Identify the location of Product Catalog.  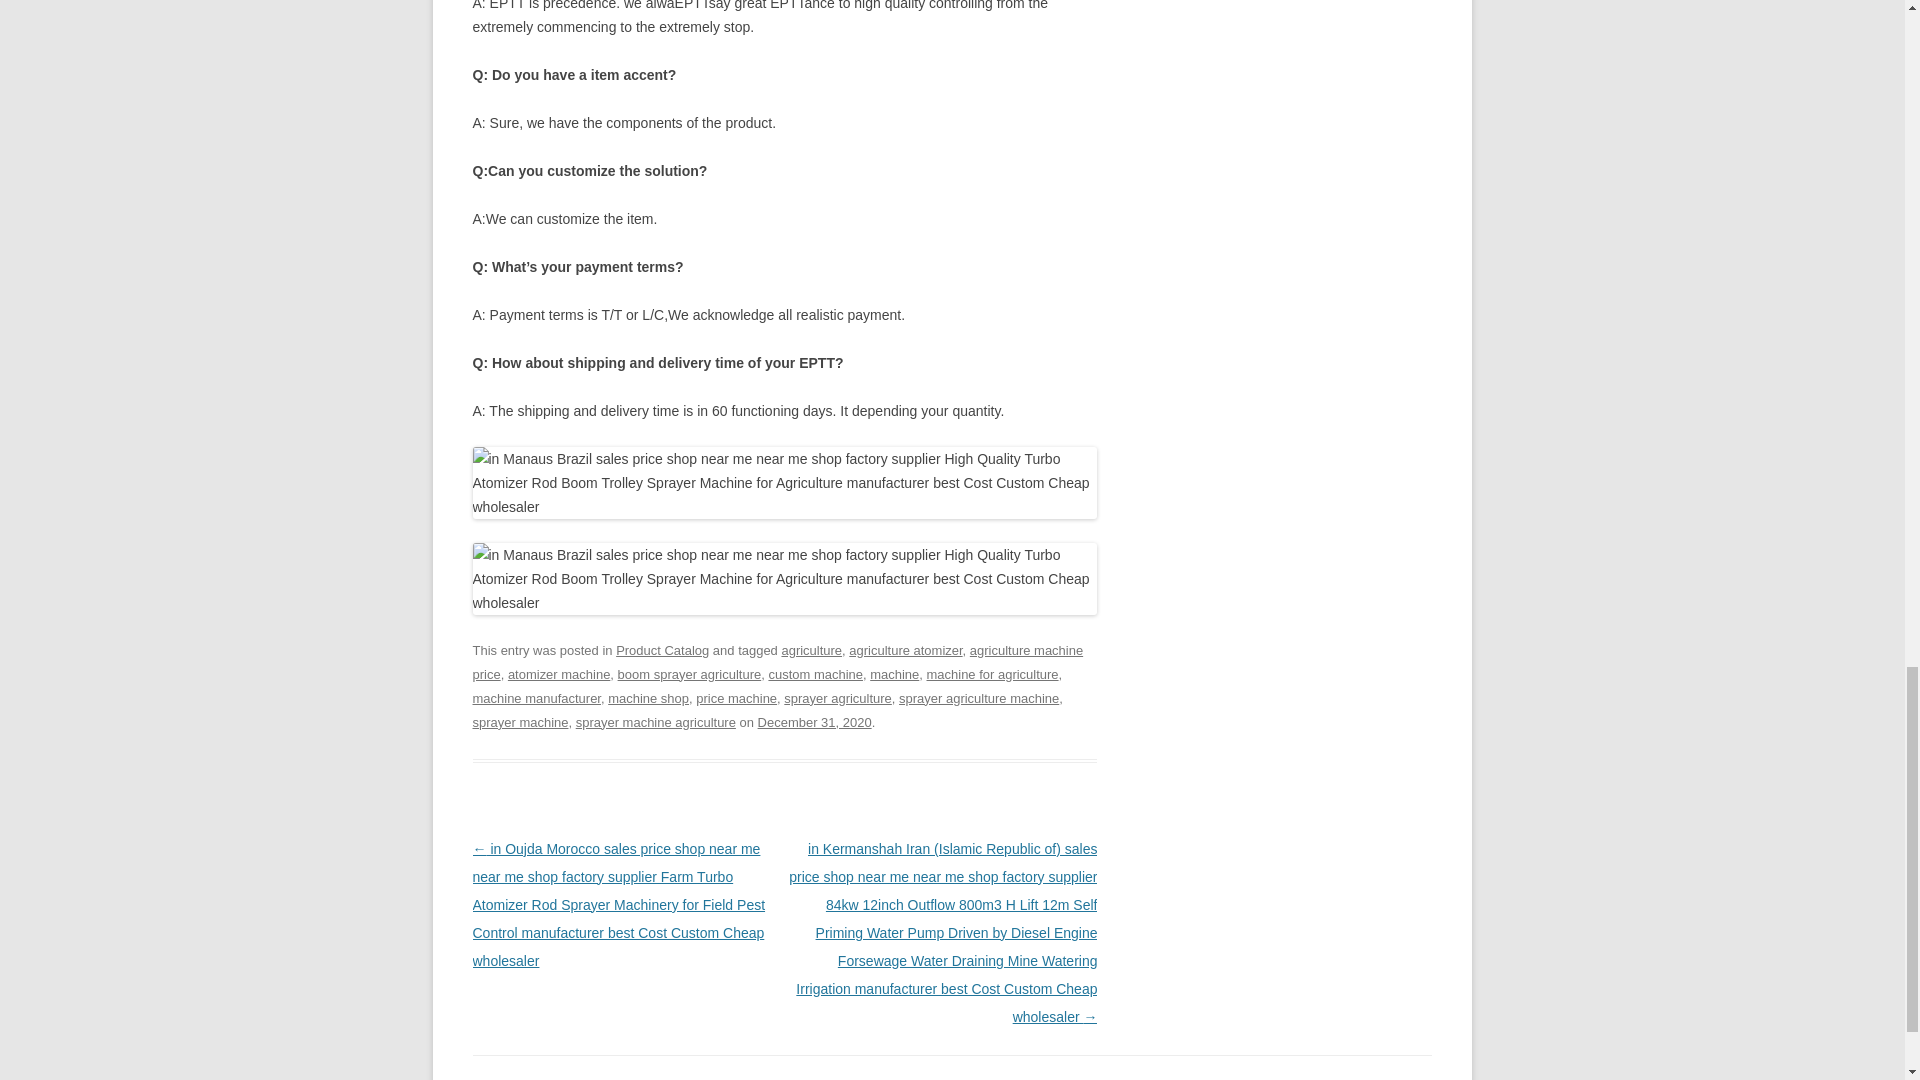
(662, 650).